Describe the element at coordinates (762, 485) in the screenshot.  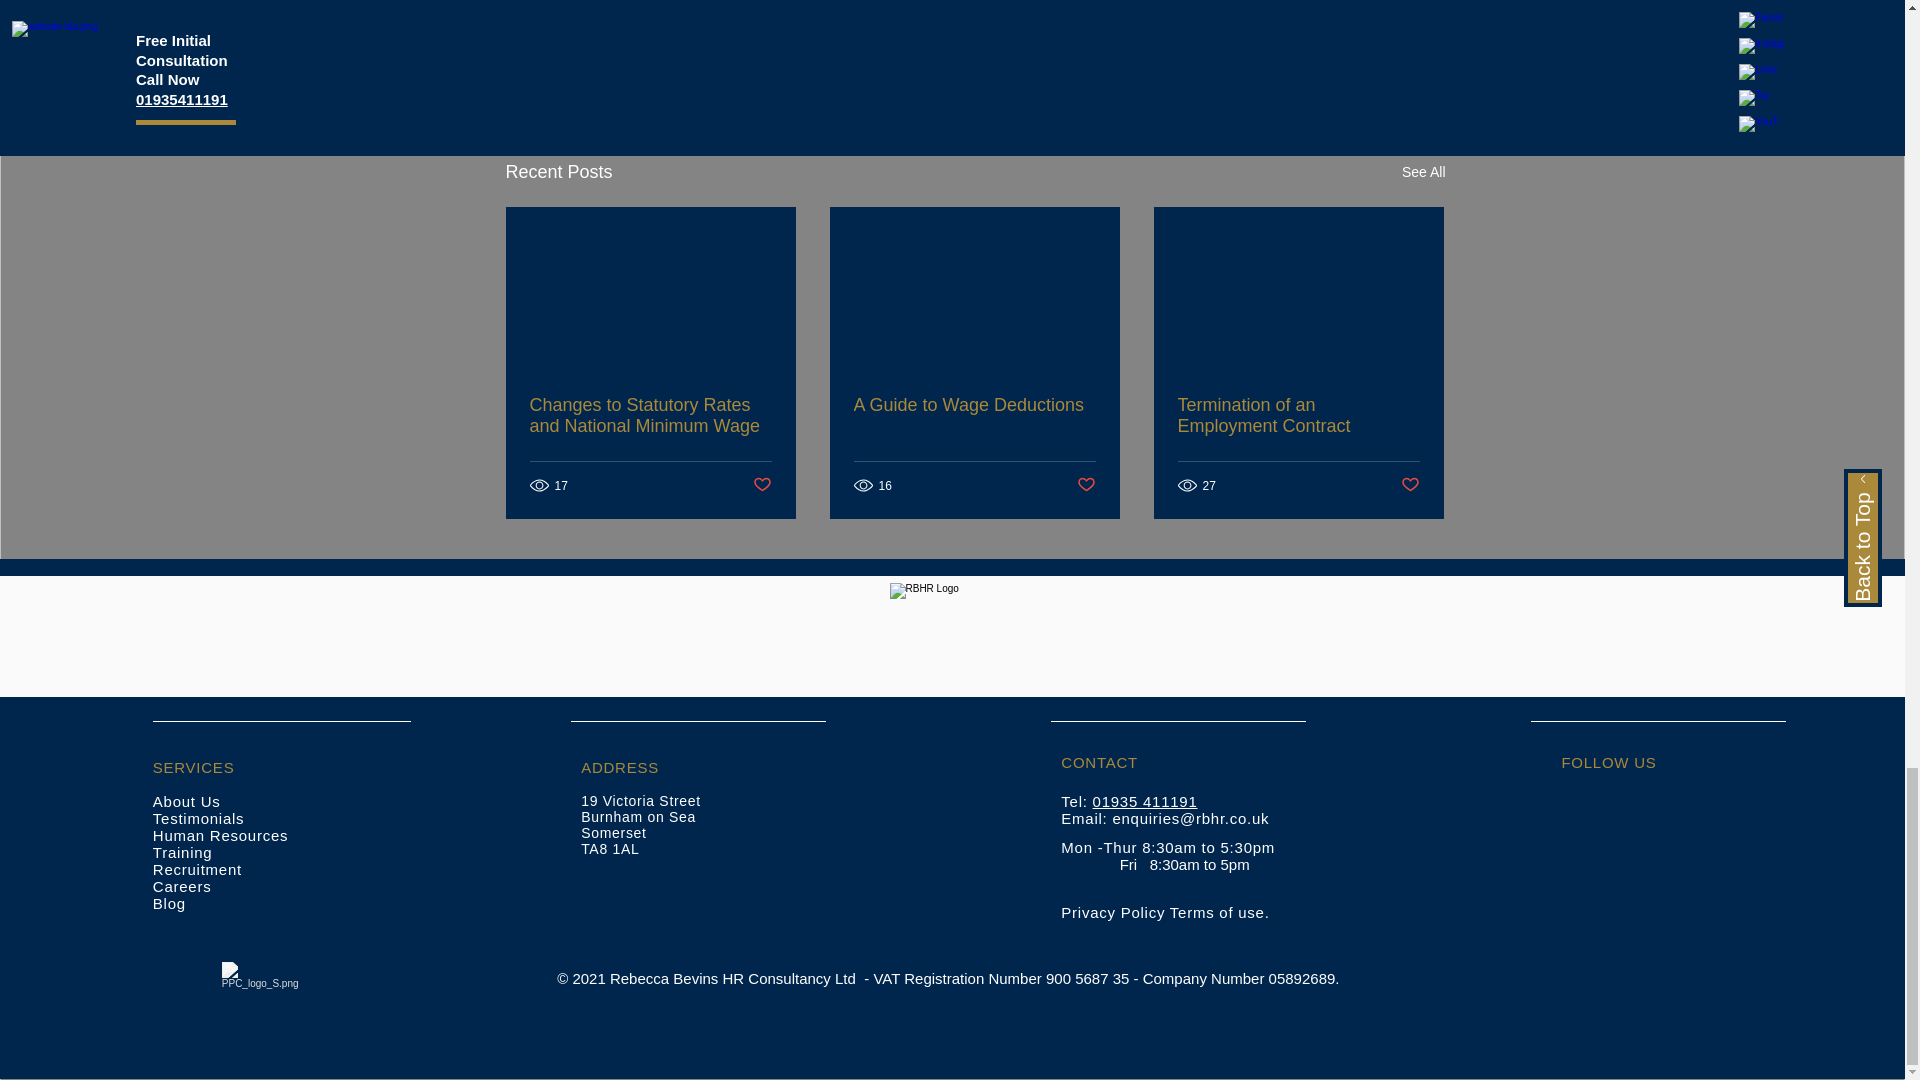
I see `Post not marked as liked` at that location.